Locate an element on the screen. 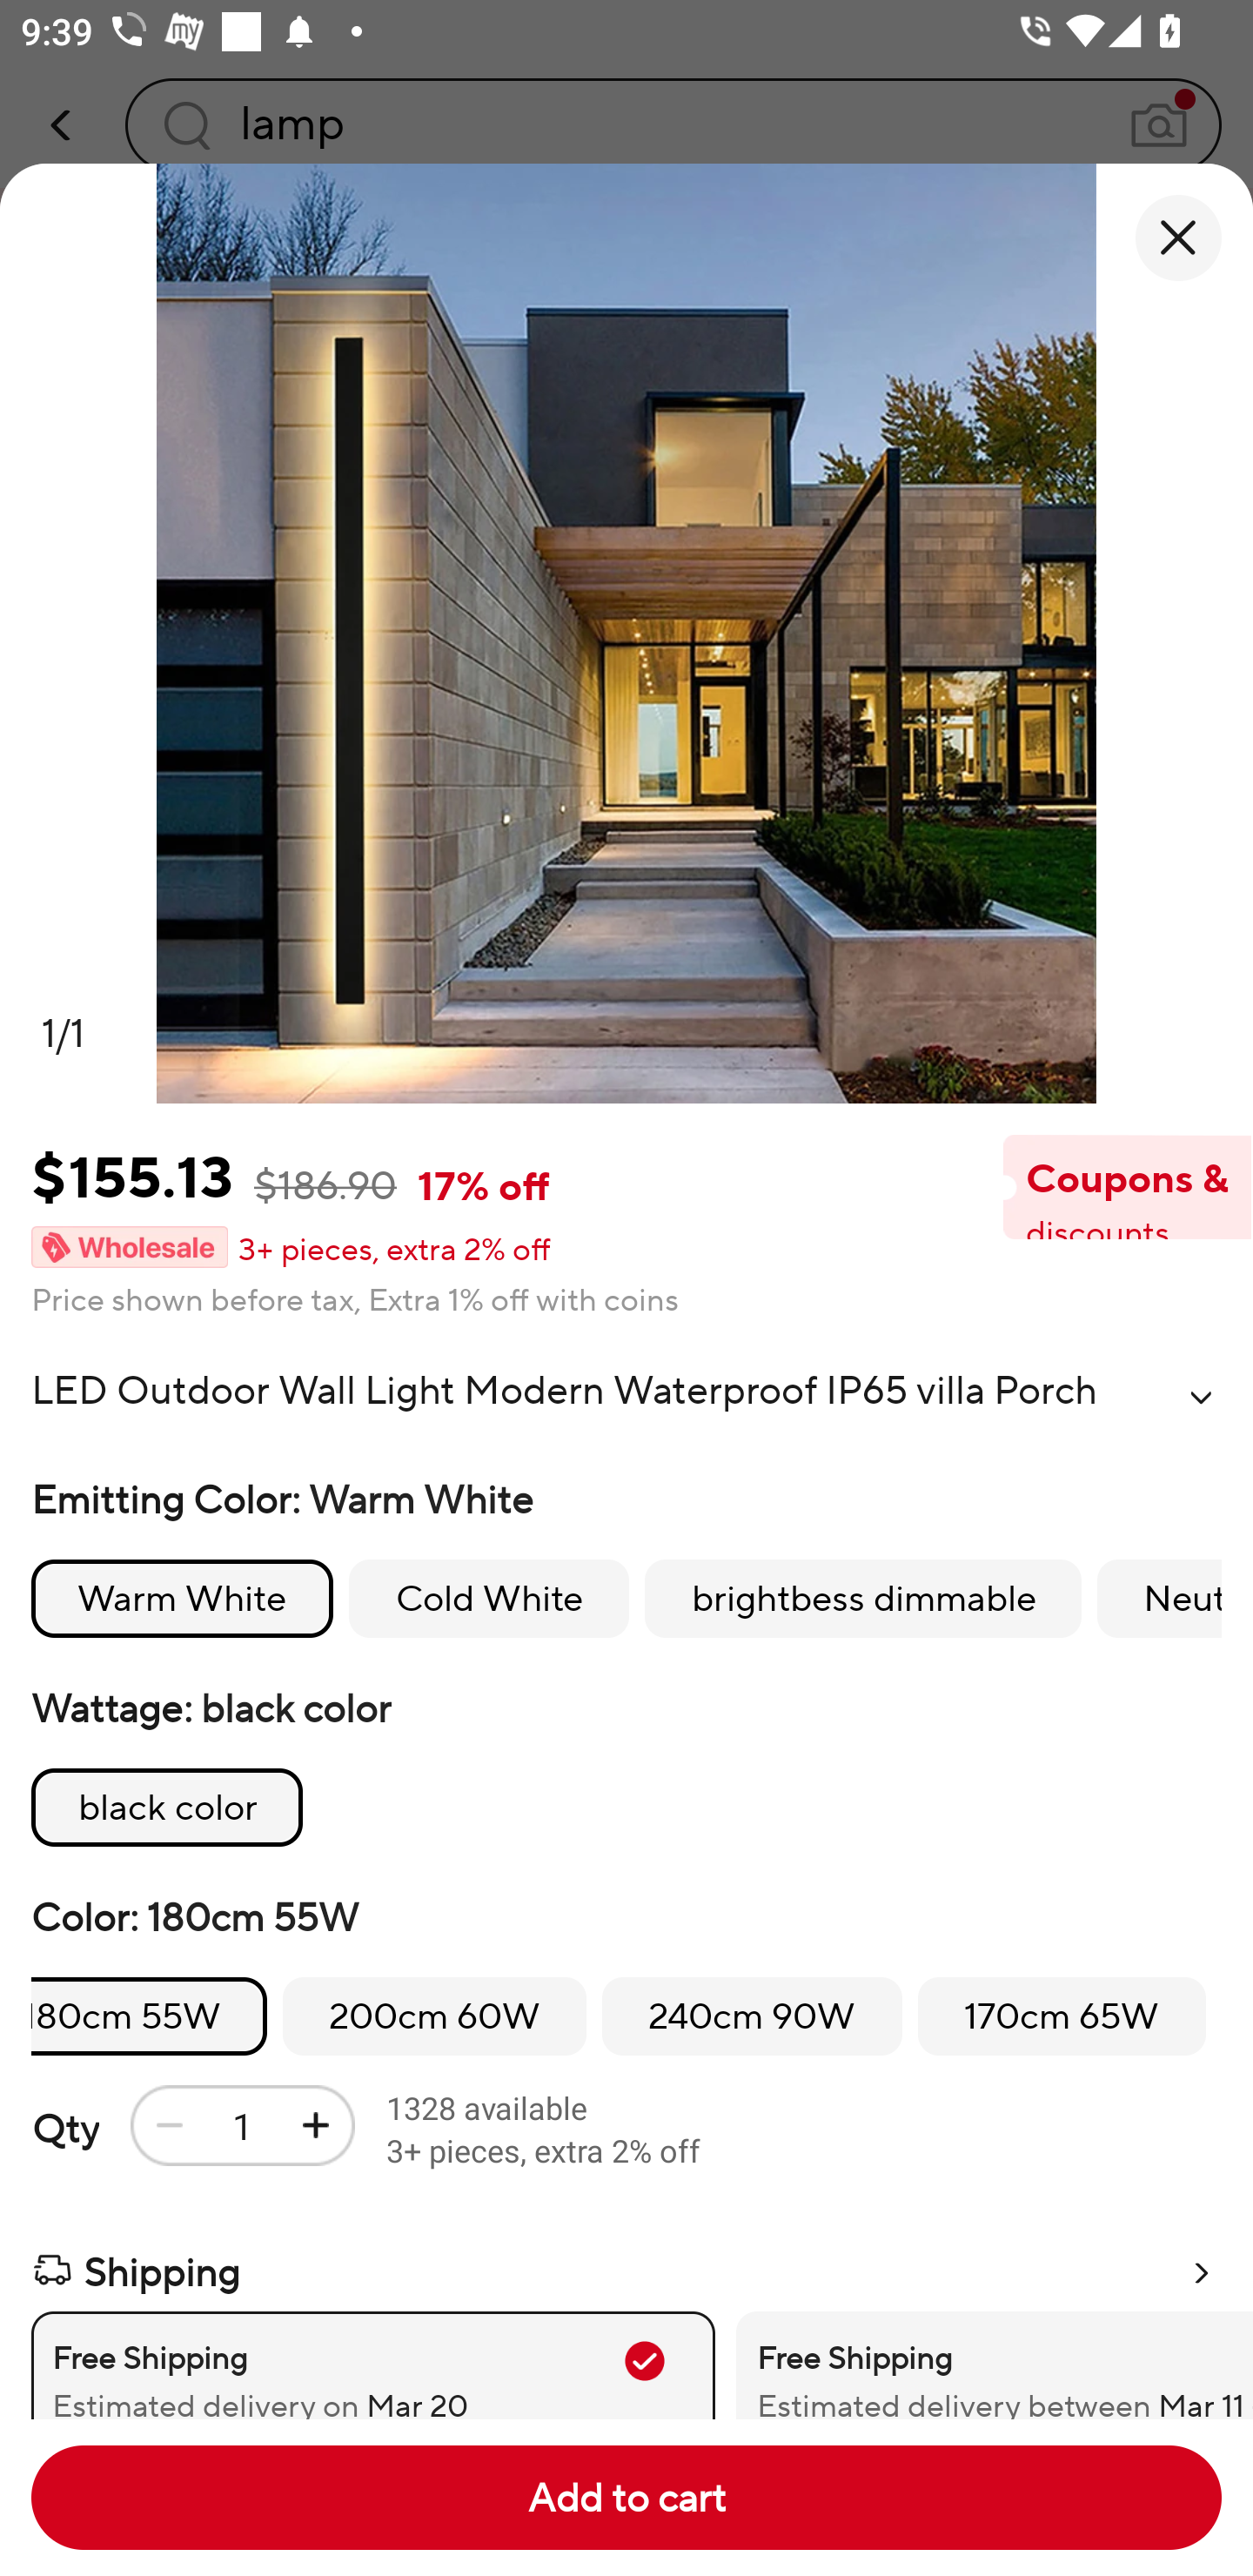 Image resolution: width=1253 pixels, height=2576 pixels. 170cm 65W is located at coordinates (1062, 2017).